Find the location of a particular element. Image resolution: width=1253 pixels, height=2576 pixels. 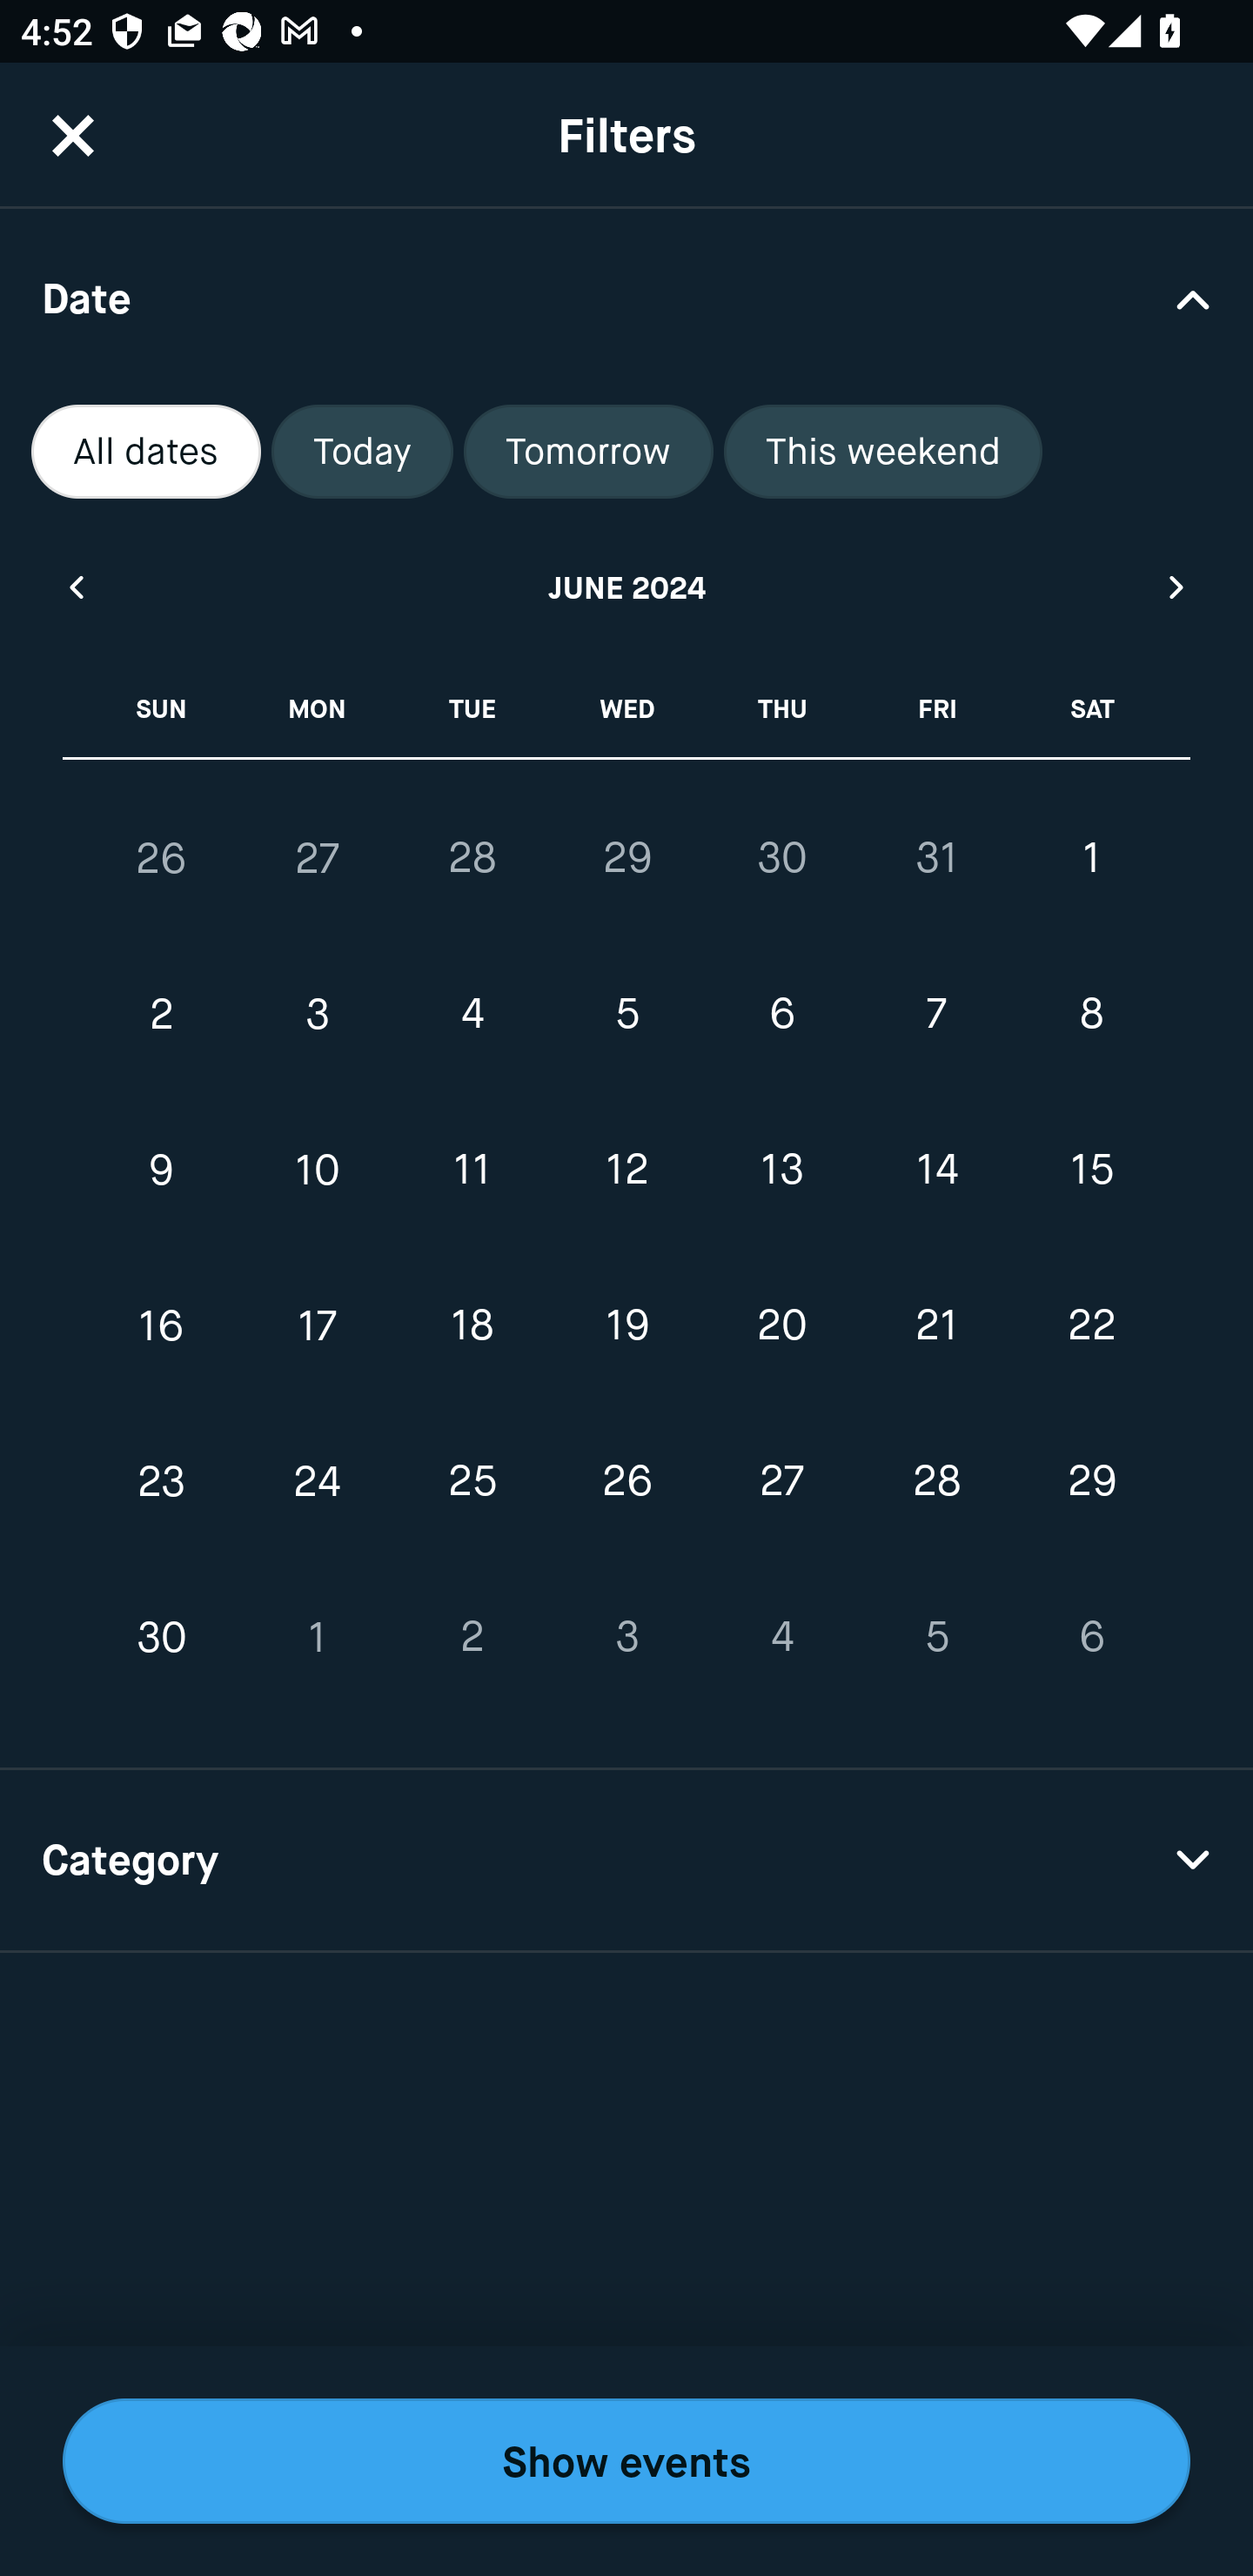

4 is located at coordinates (472, 1015).